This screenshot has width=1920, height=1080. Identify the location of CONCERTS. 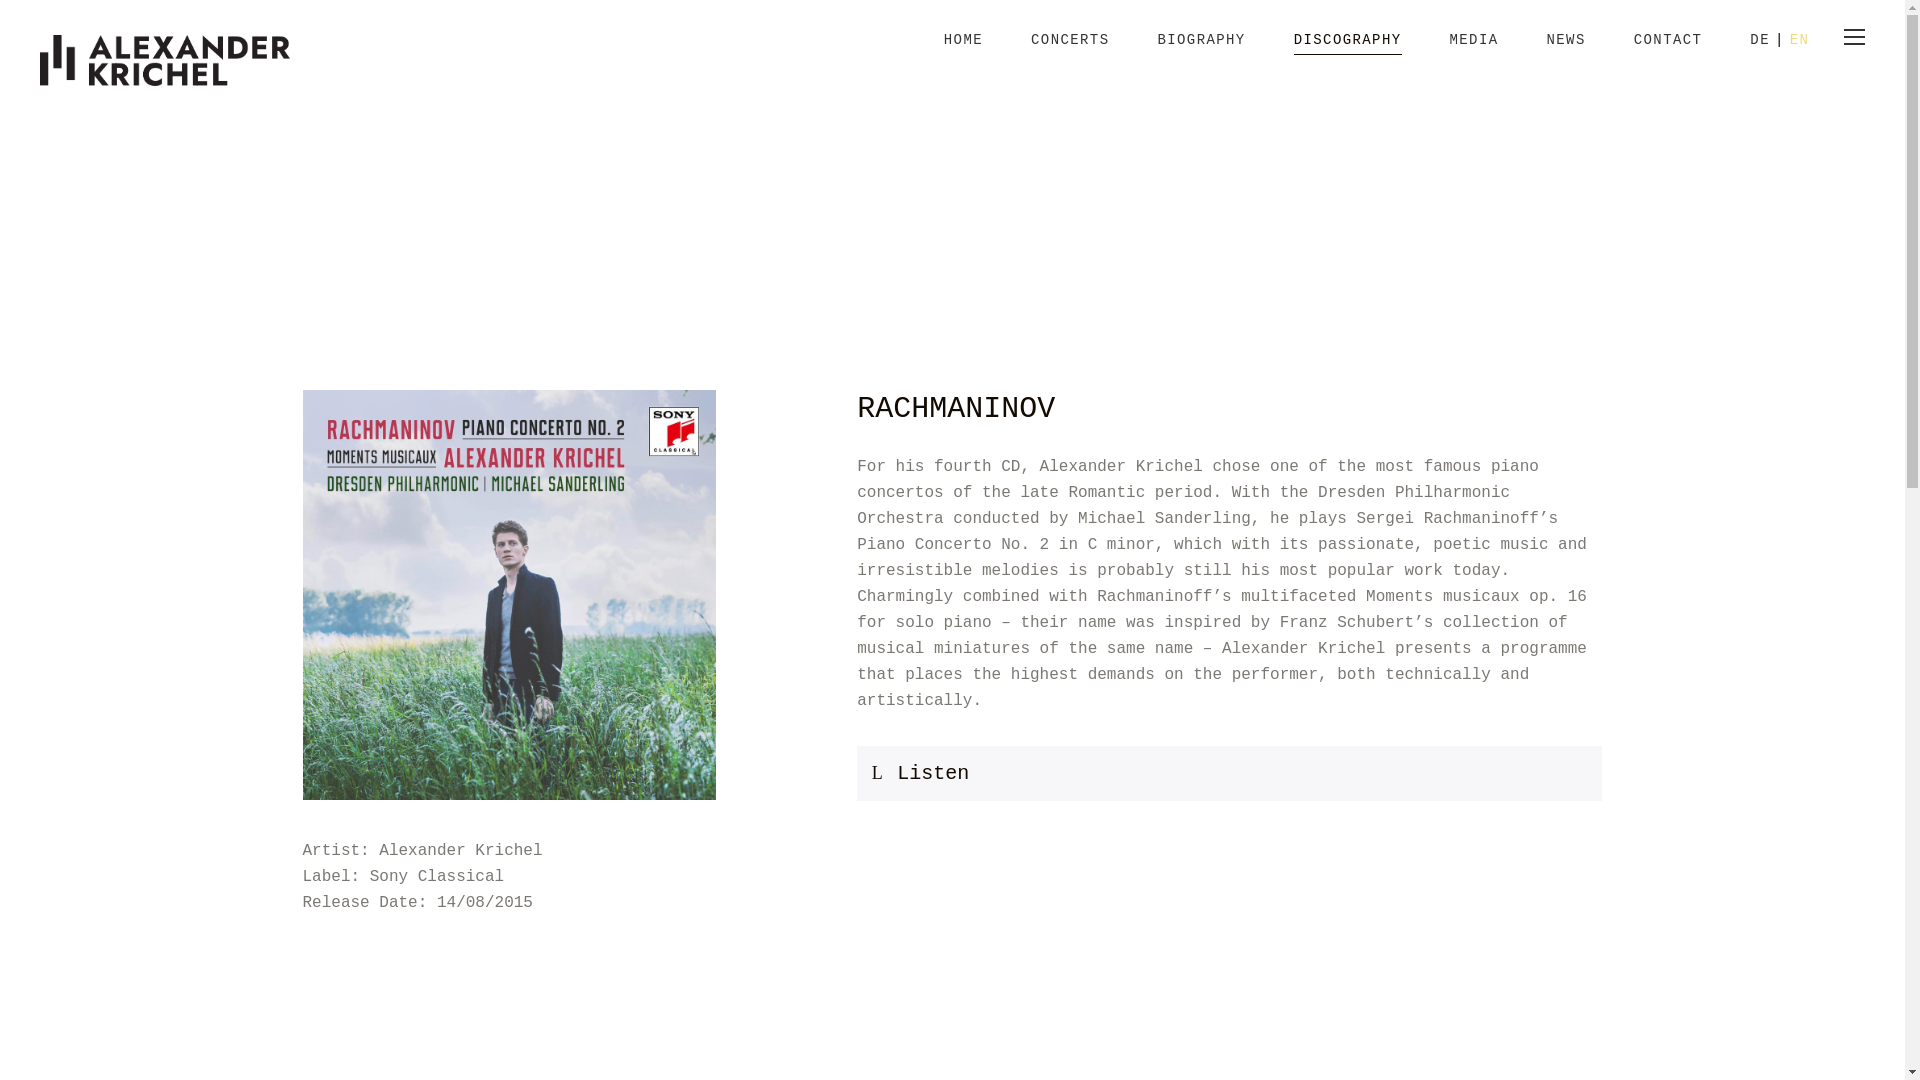
(1069, 50).